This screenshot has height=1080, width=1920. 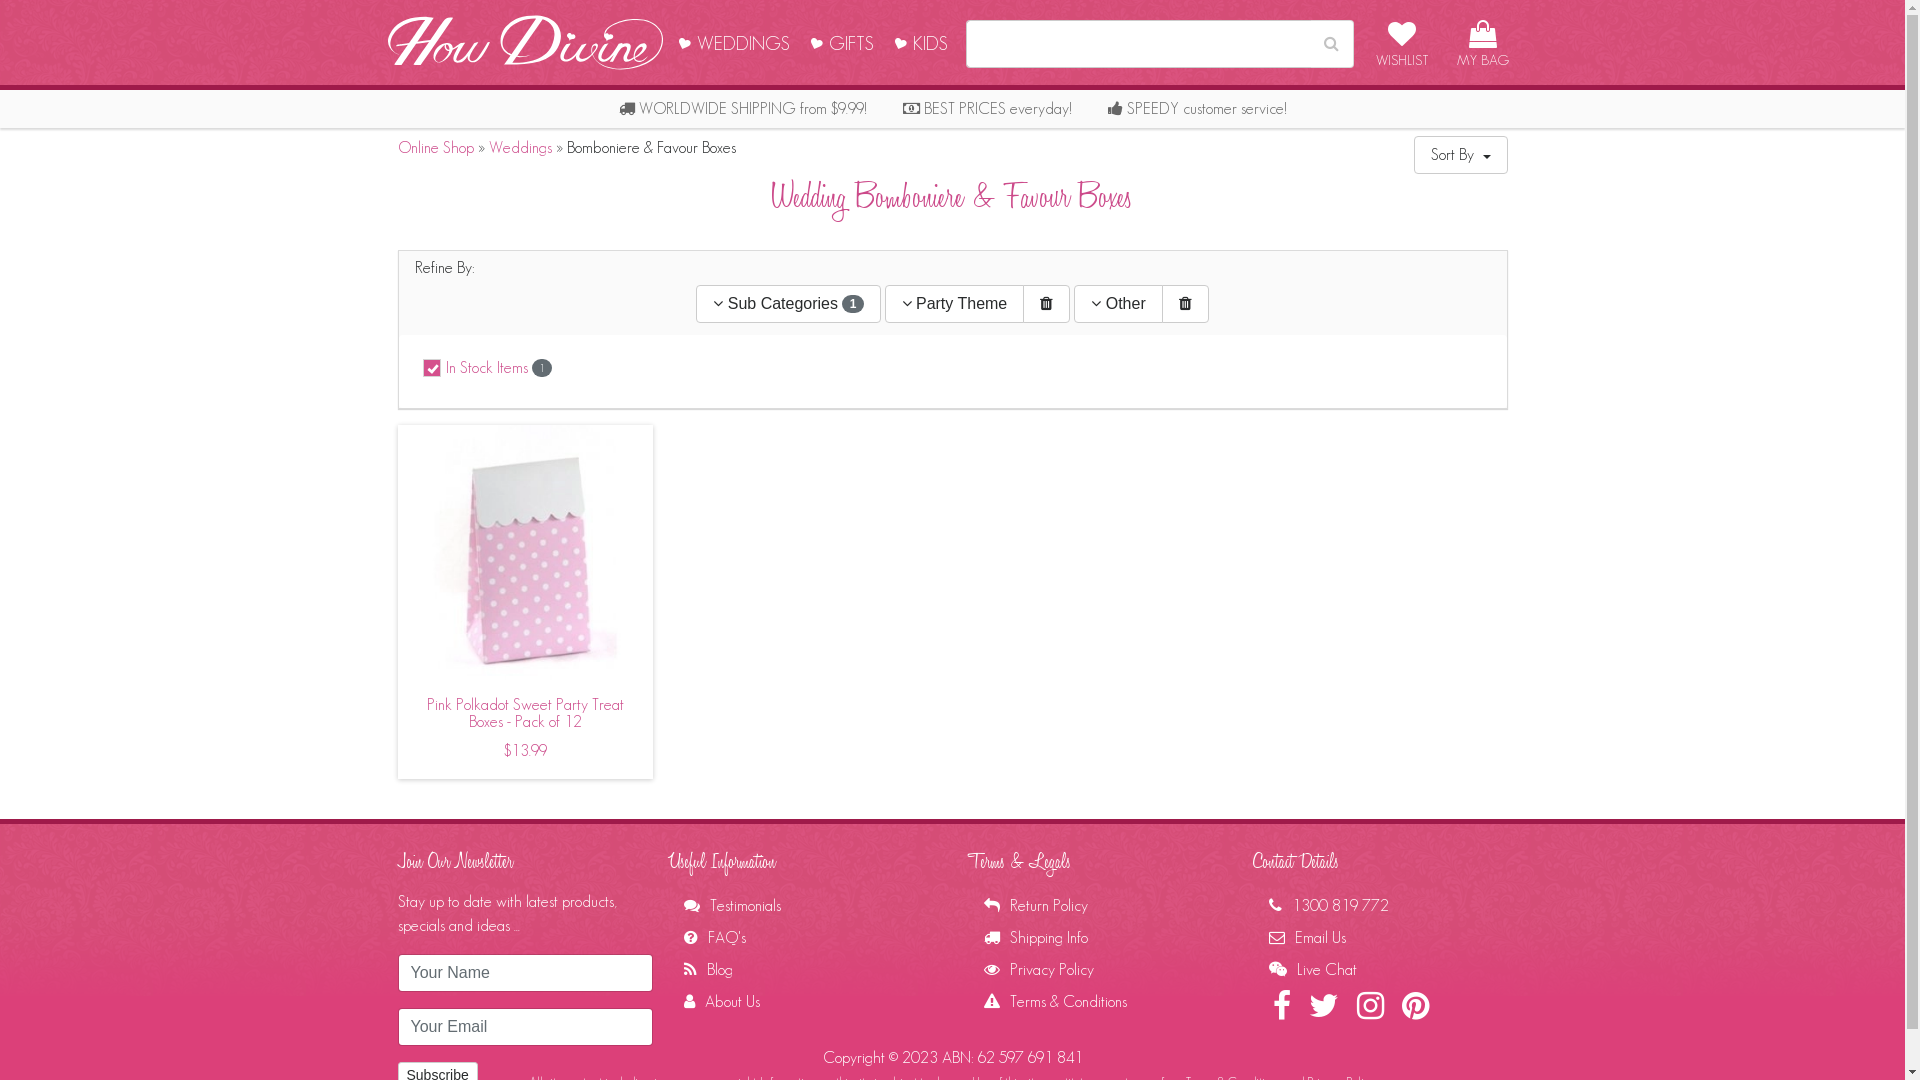 I want to click on WISHLIST, so click(x=1402, y=42).